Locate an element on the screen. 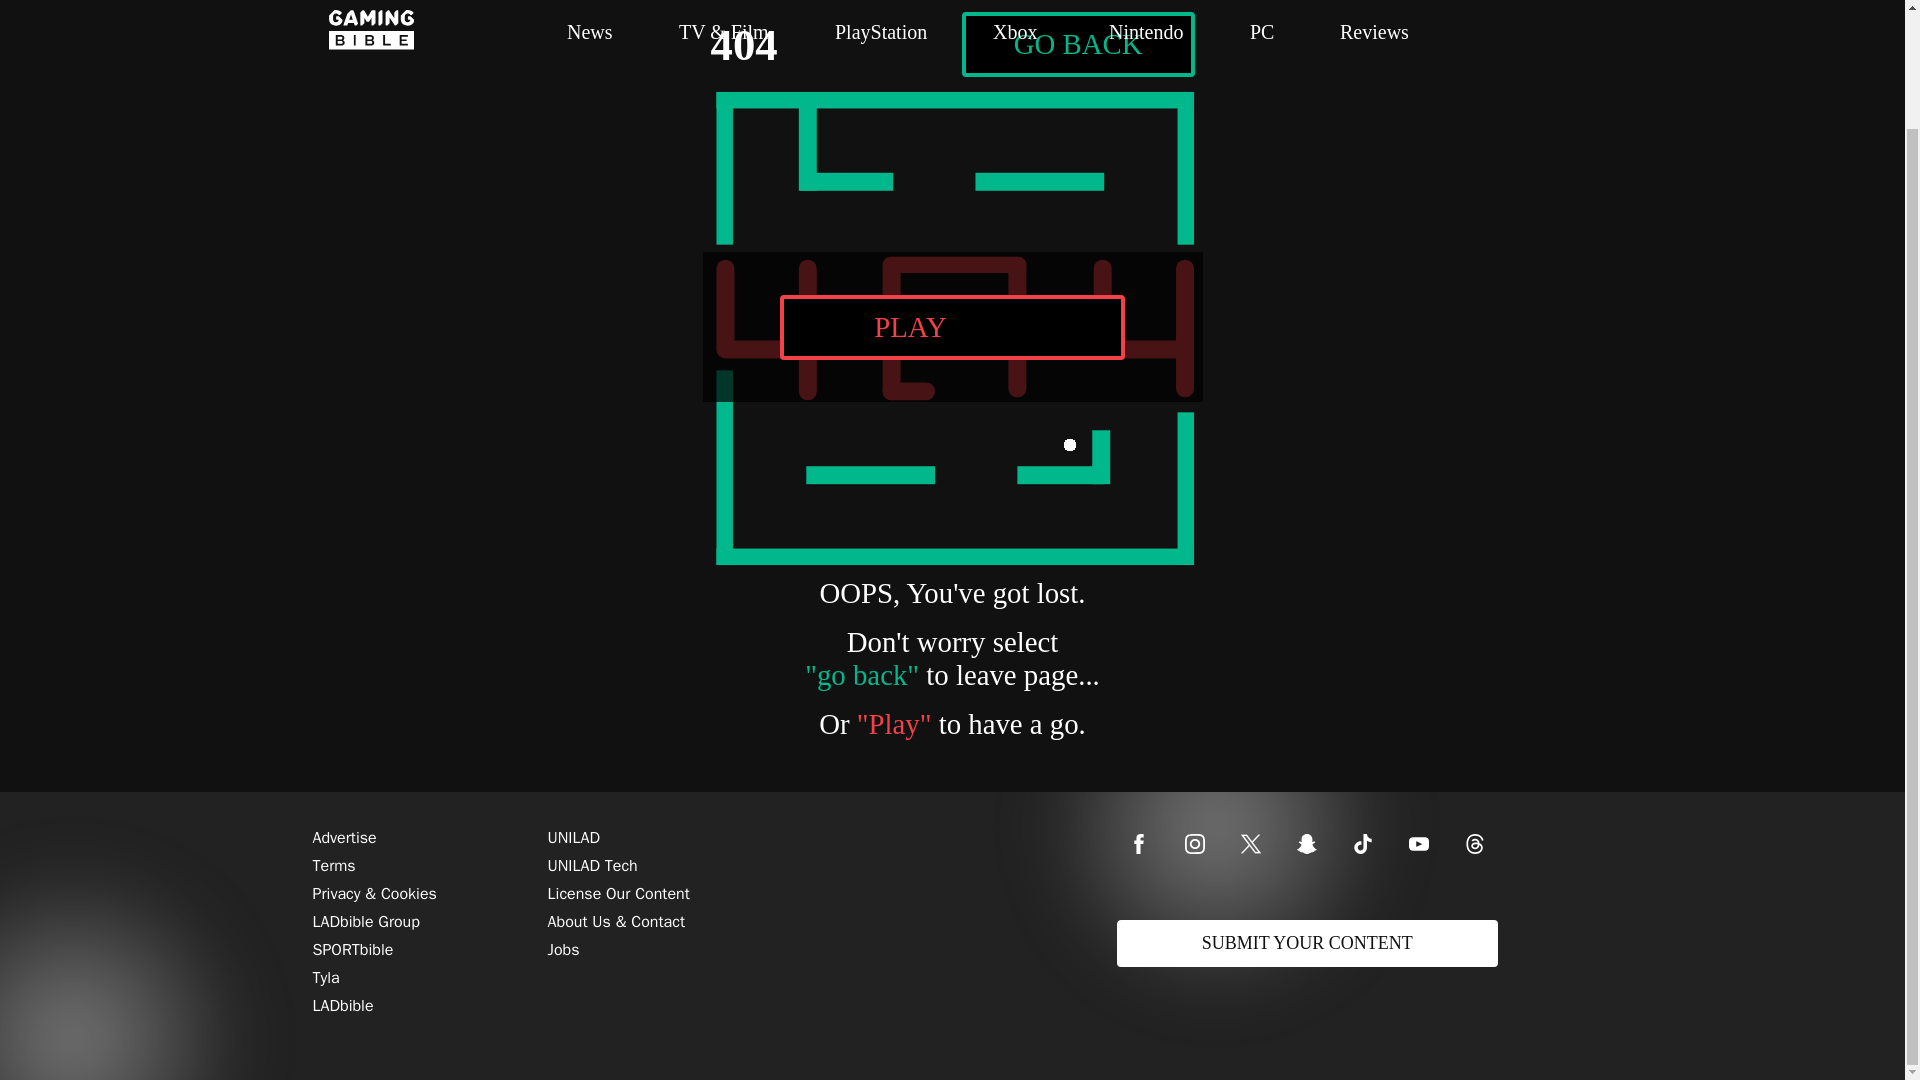  License Our Content is located at coordinates (1078, 44).